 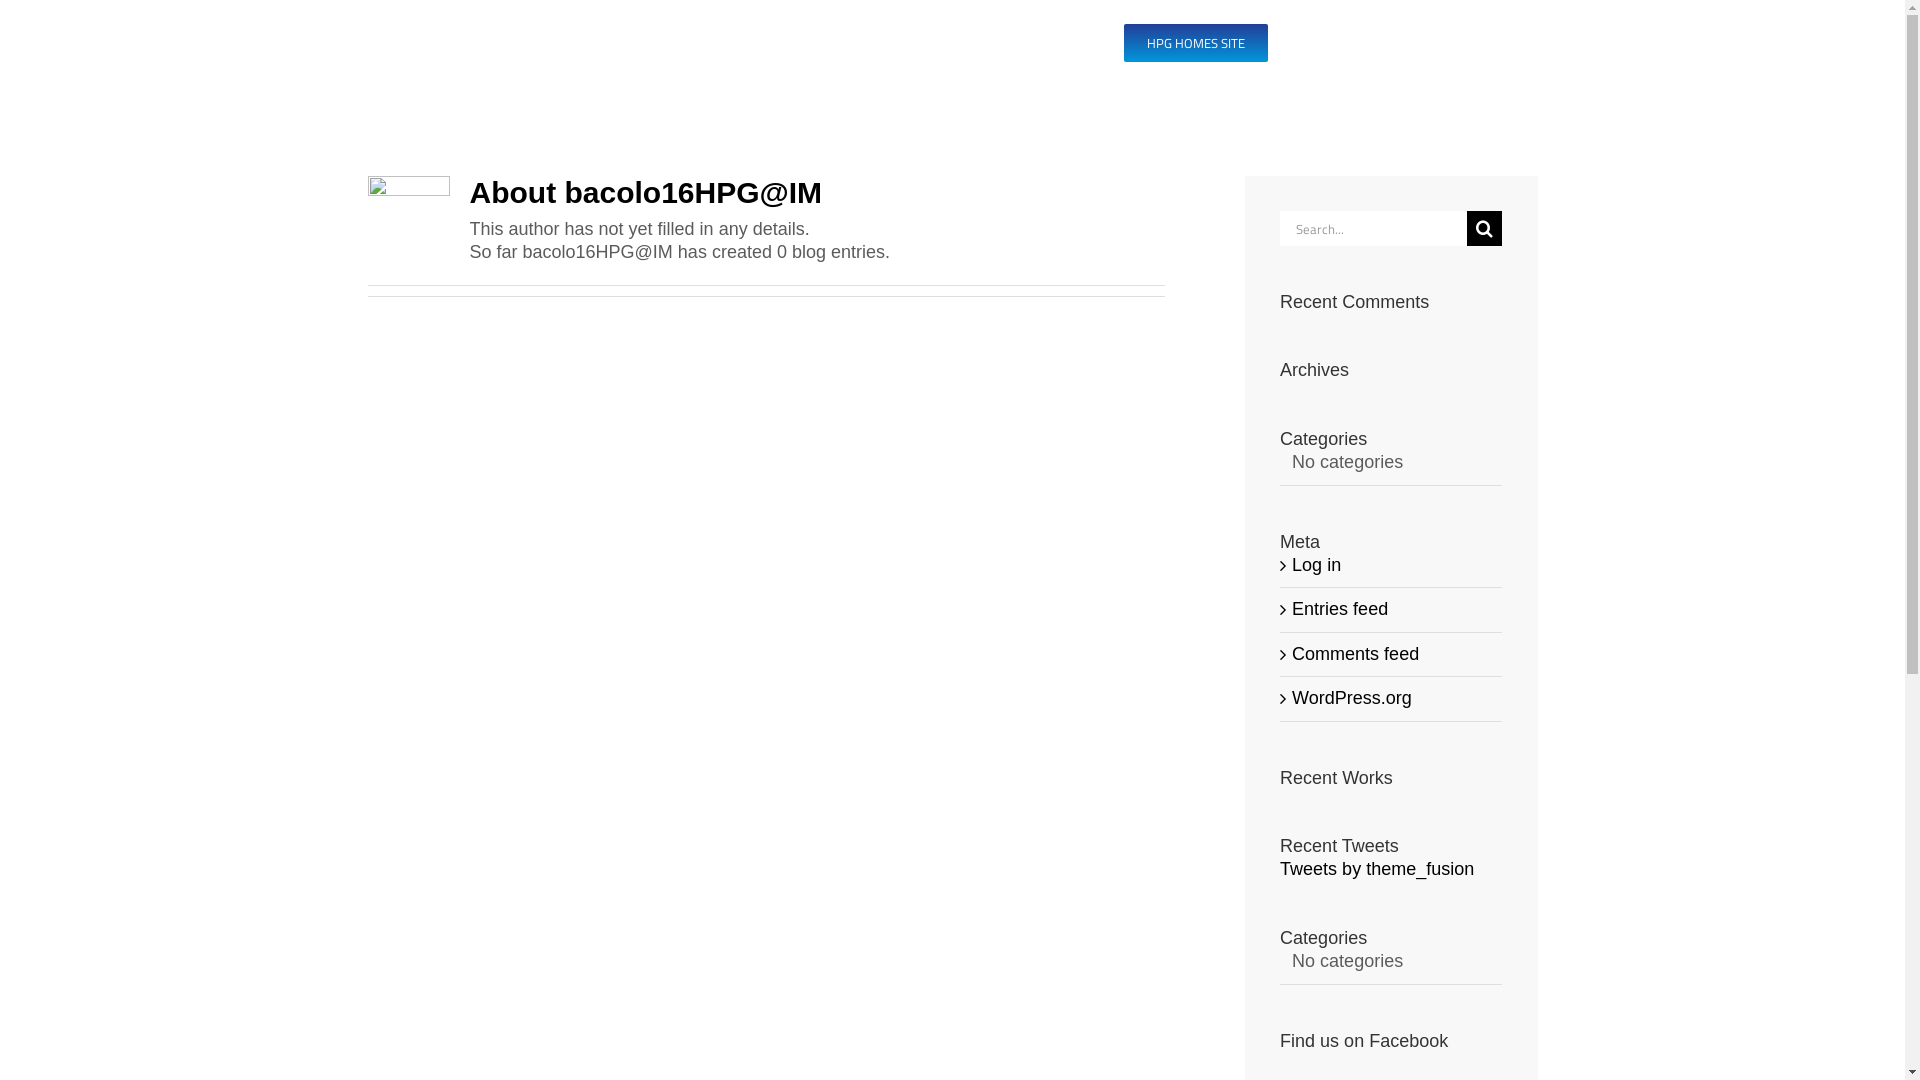 What do you see at coordinates (1196, 43) in the screenshot?
I see `HPG HOMES SITE` at bounding box center [1196, 43].